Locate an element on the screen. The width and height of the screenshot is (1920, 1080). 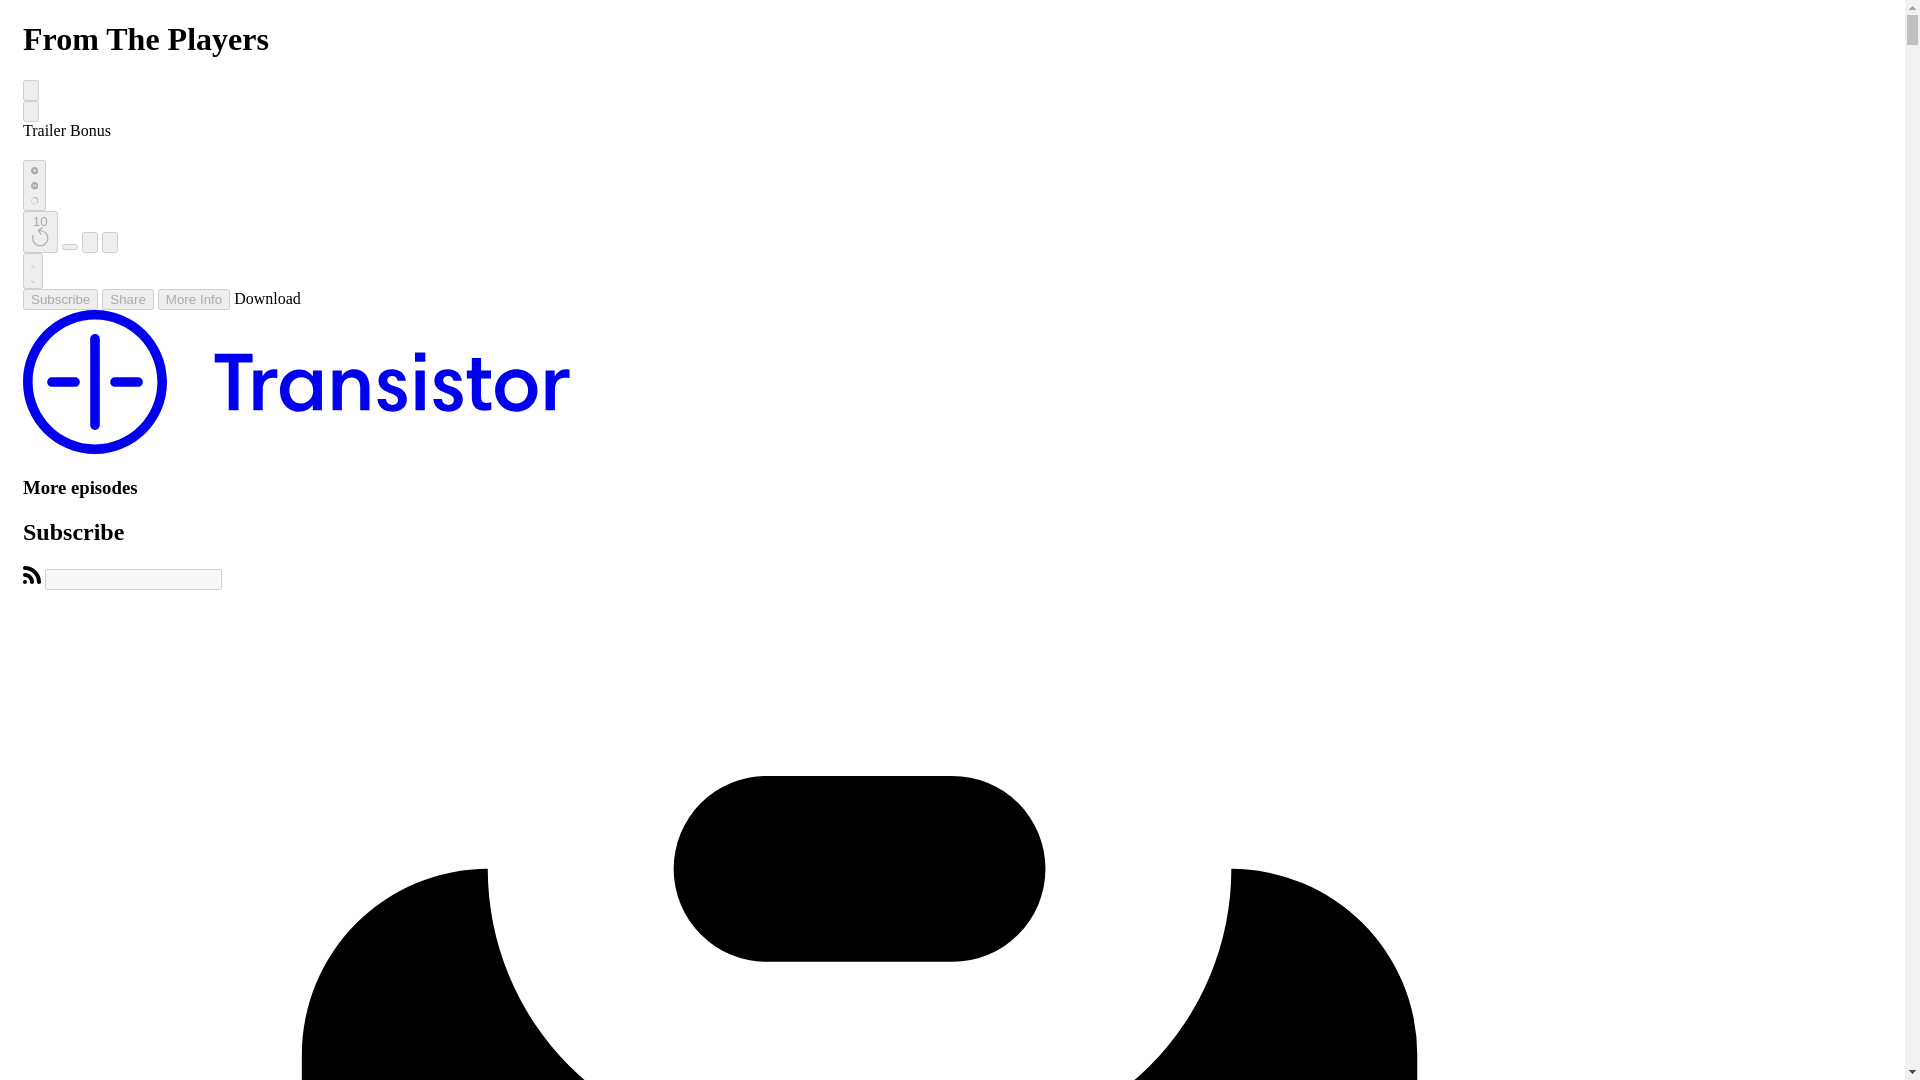
Share is located at coordinates (127, 299).